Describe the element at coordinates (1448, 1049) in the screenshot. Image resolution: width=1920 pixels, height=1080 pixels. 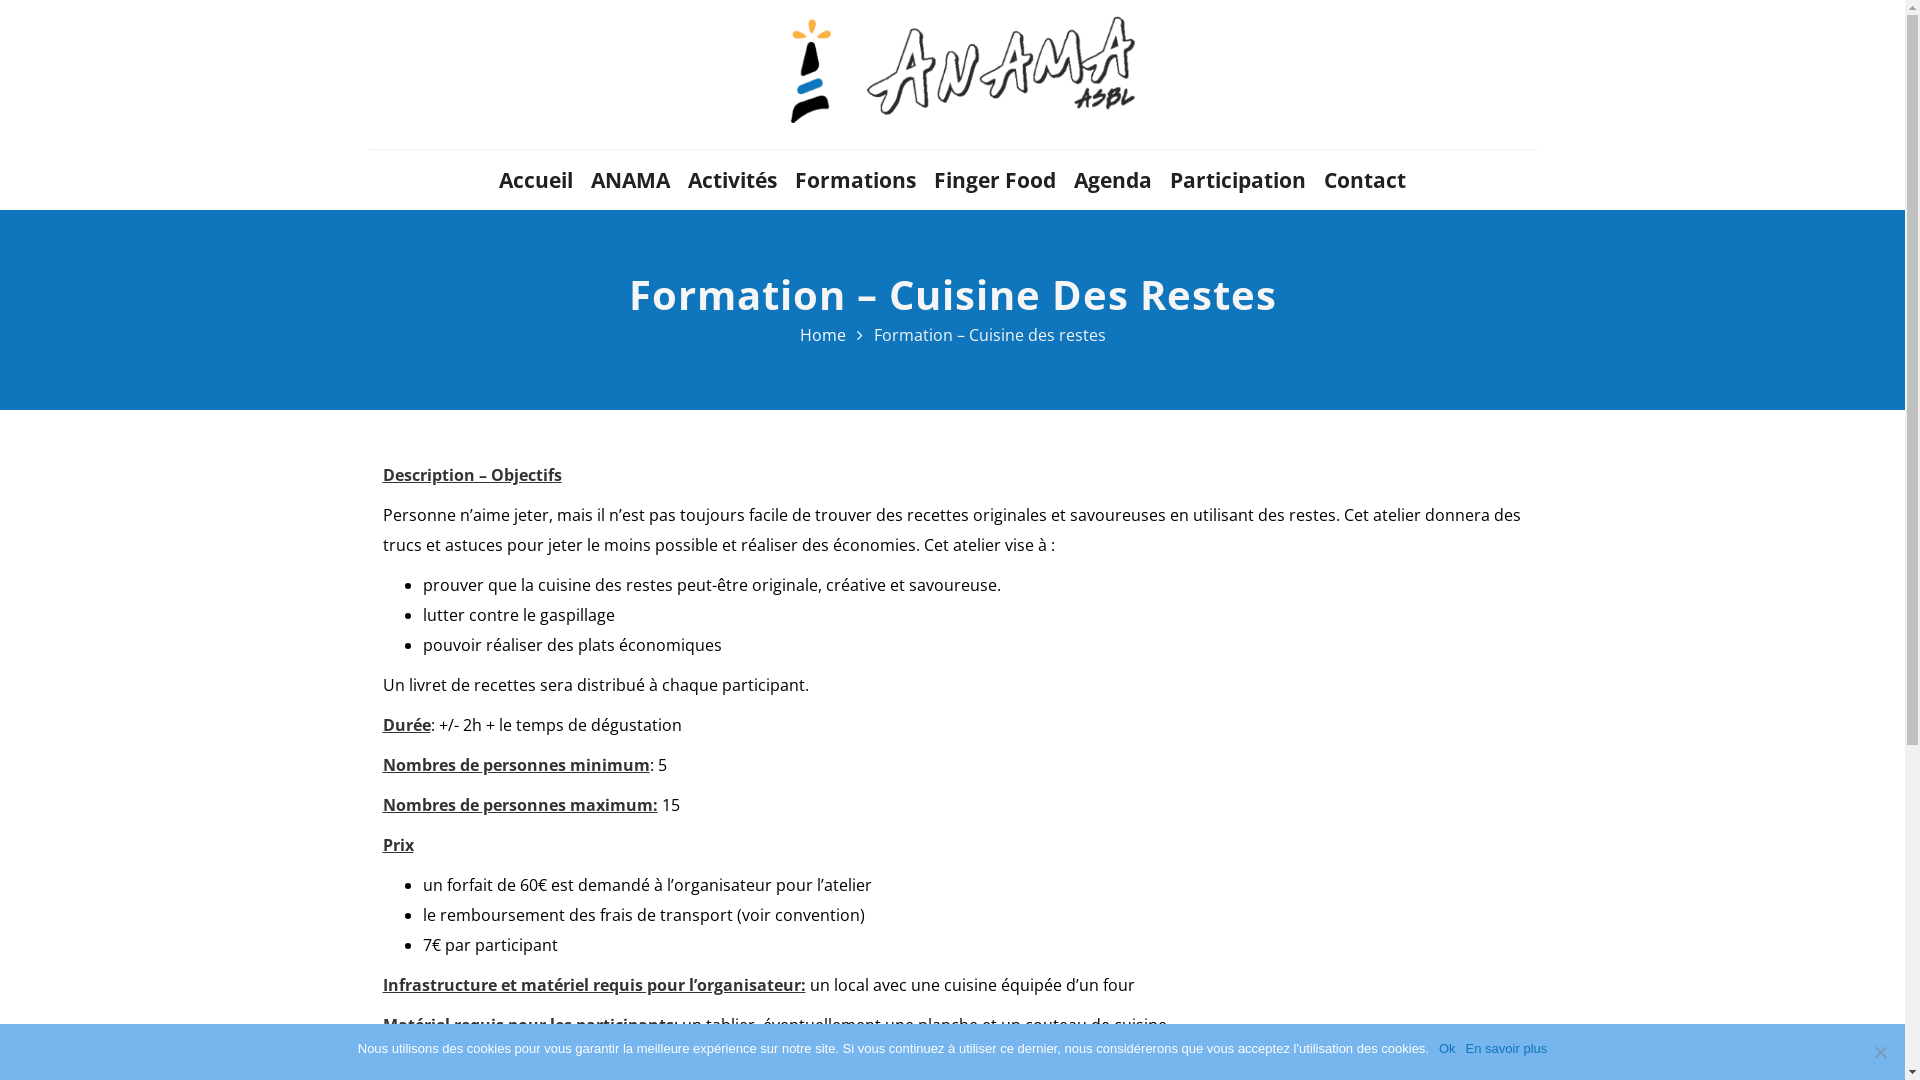
I see `Ok` at that location.